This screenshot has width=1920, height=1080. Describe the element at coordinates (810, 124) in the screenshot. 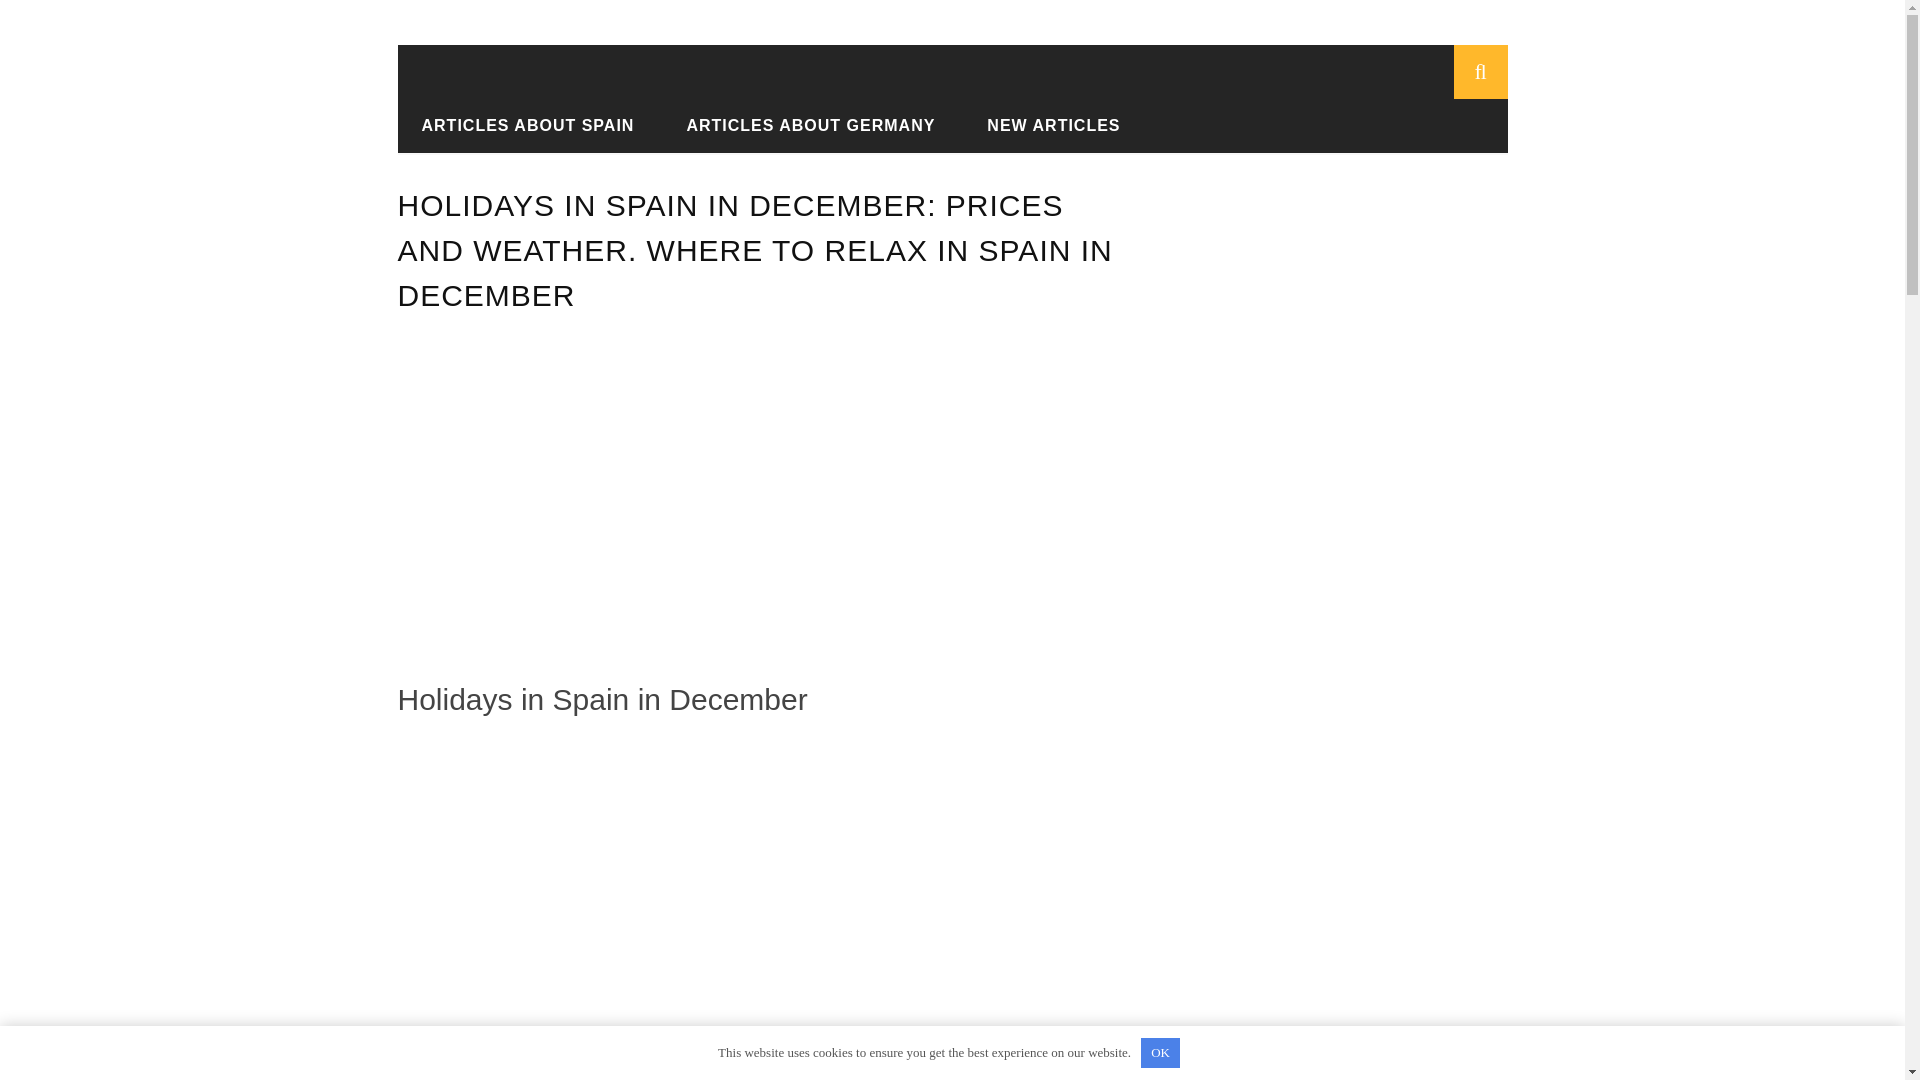

I see `ARTICLES ABOUT GERMANY` at that location.